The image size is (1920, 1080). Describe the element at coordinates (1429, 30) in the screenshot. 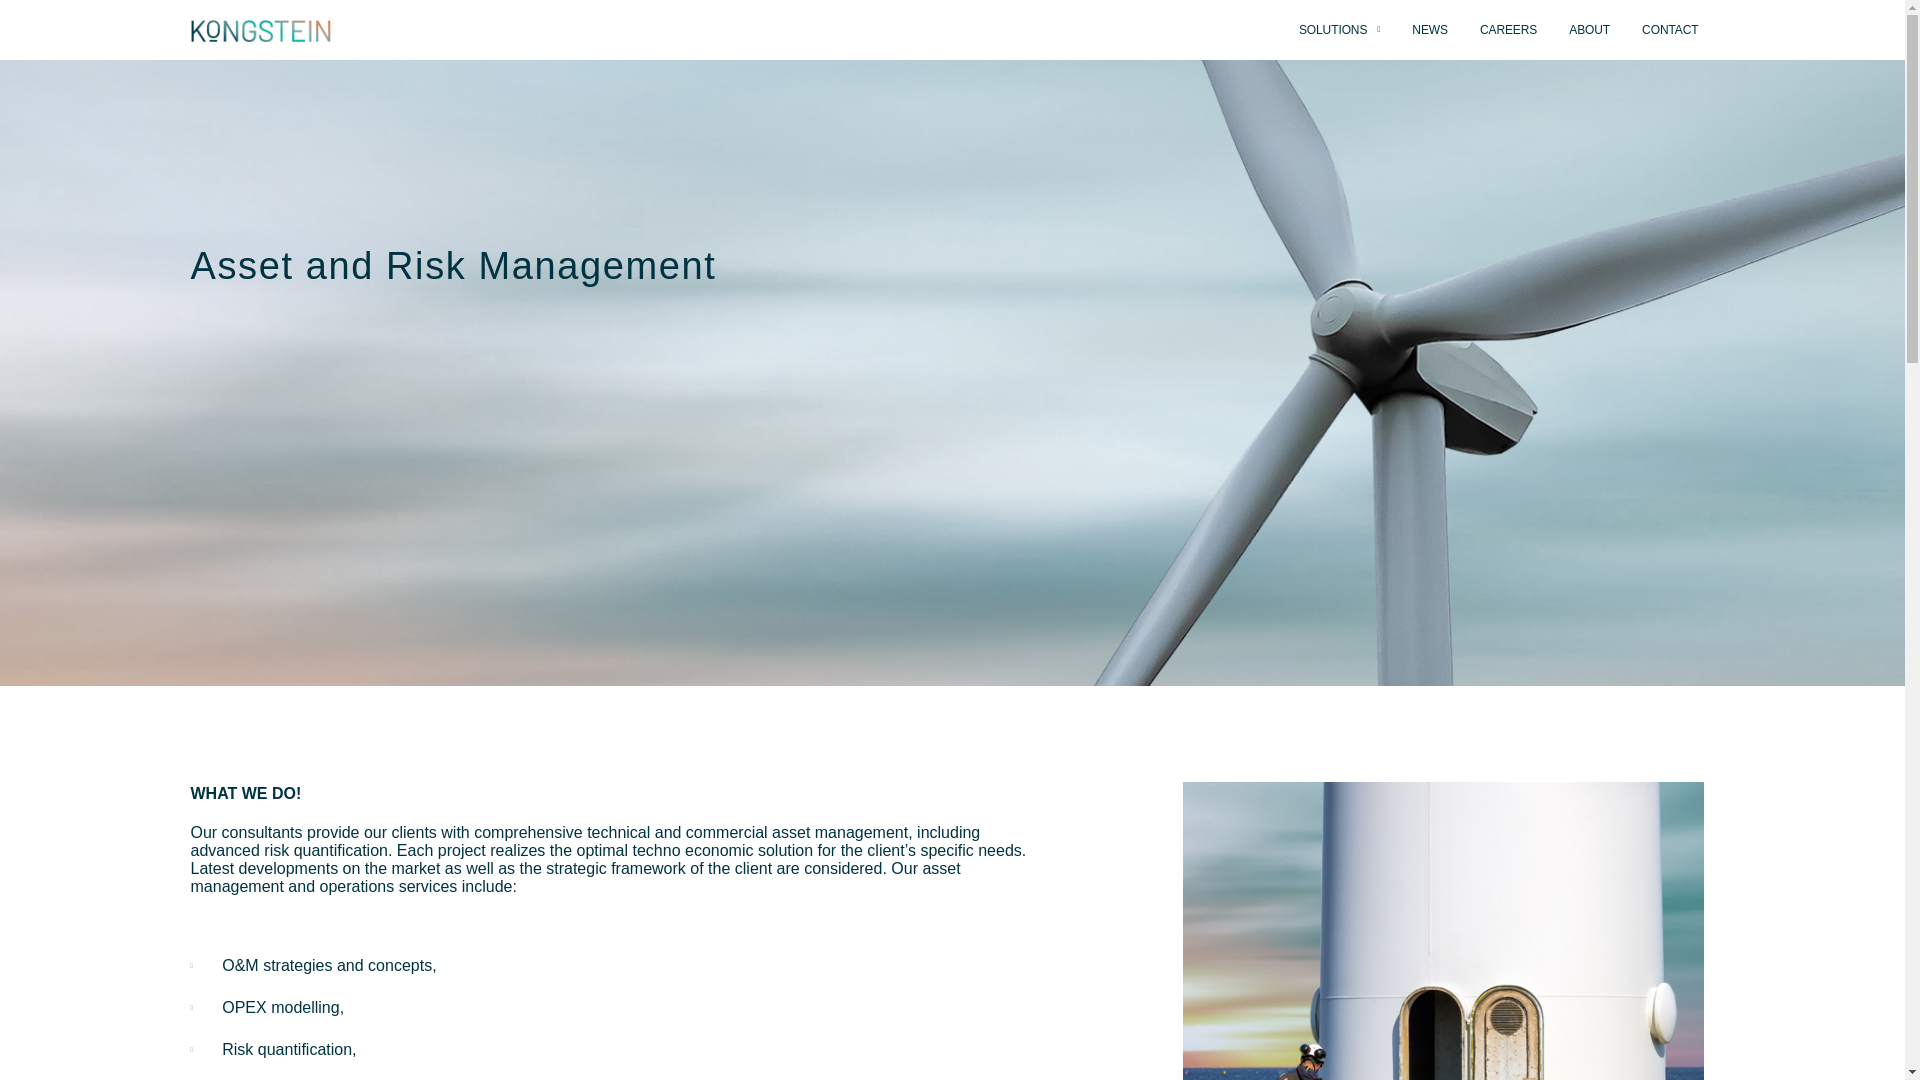

I see `NEWS` at that location.